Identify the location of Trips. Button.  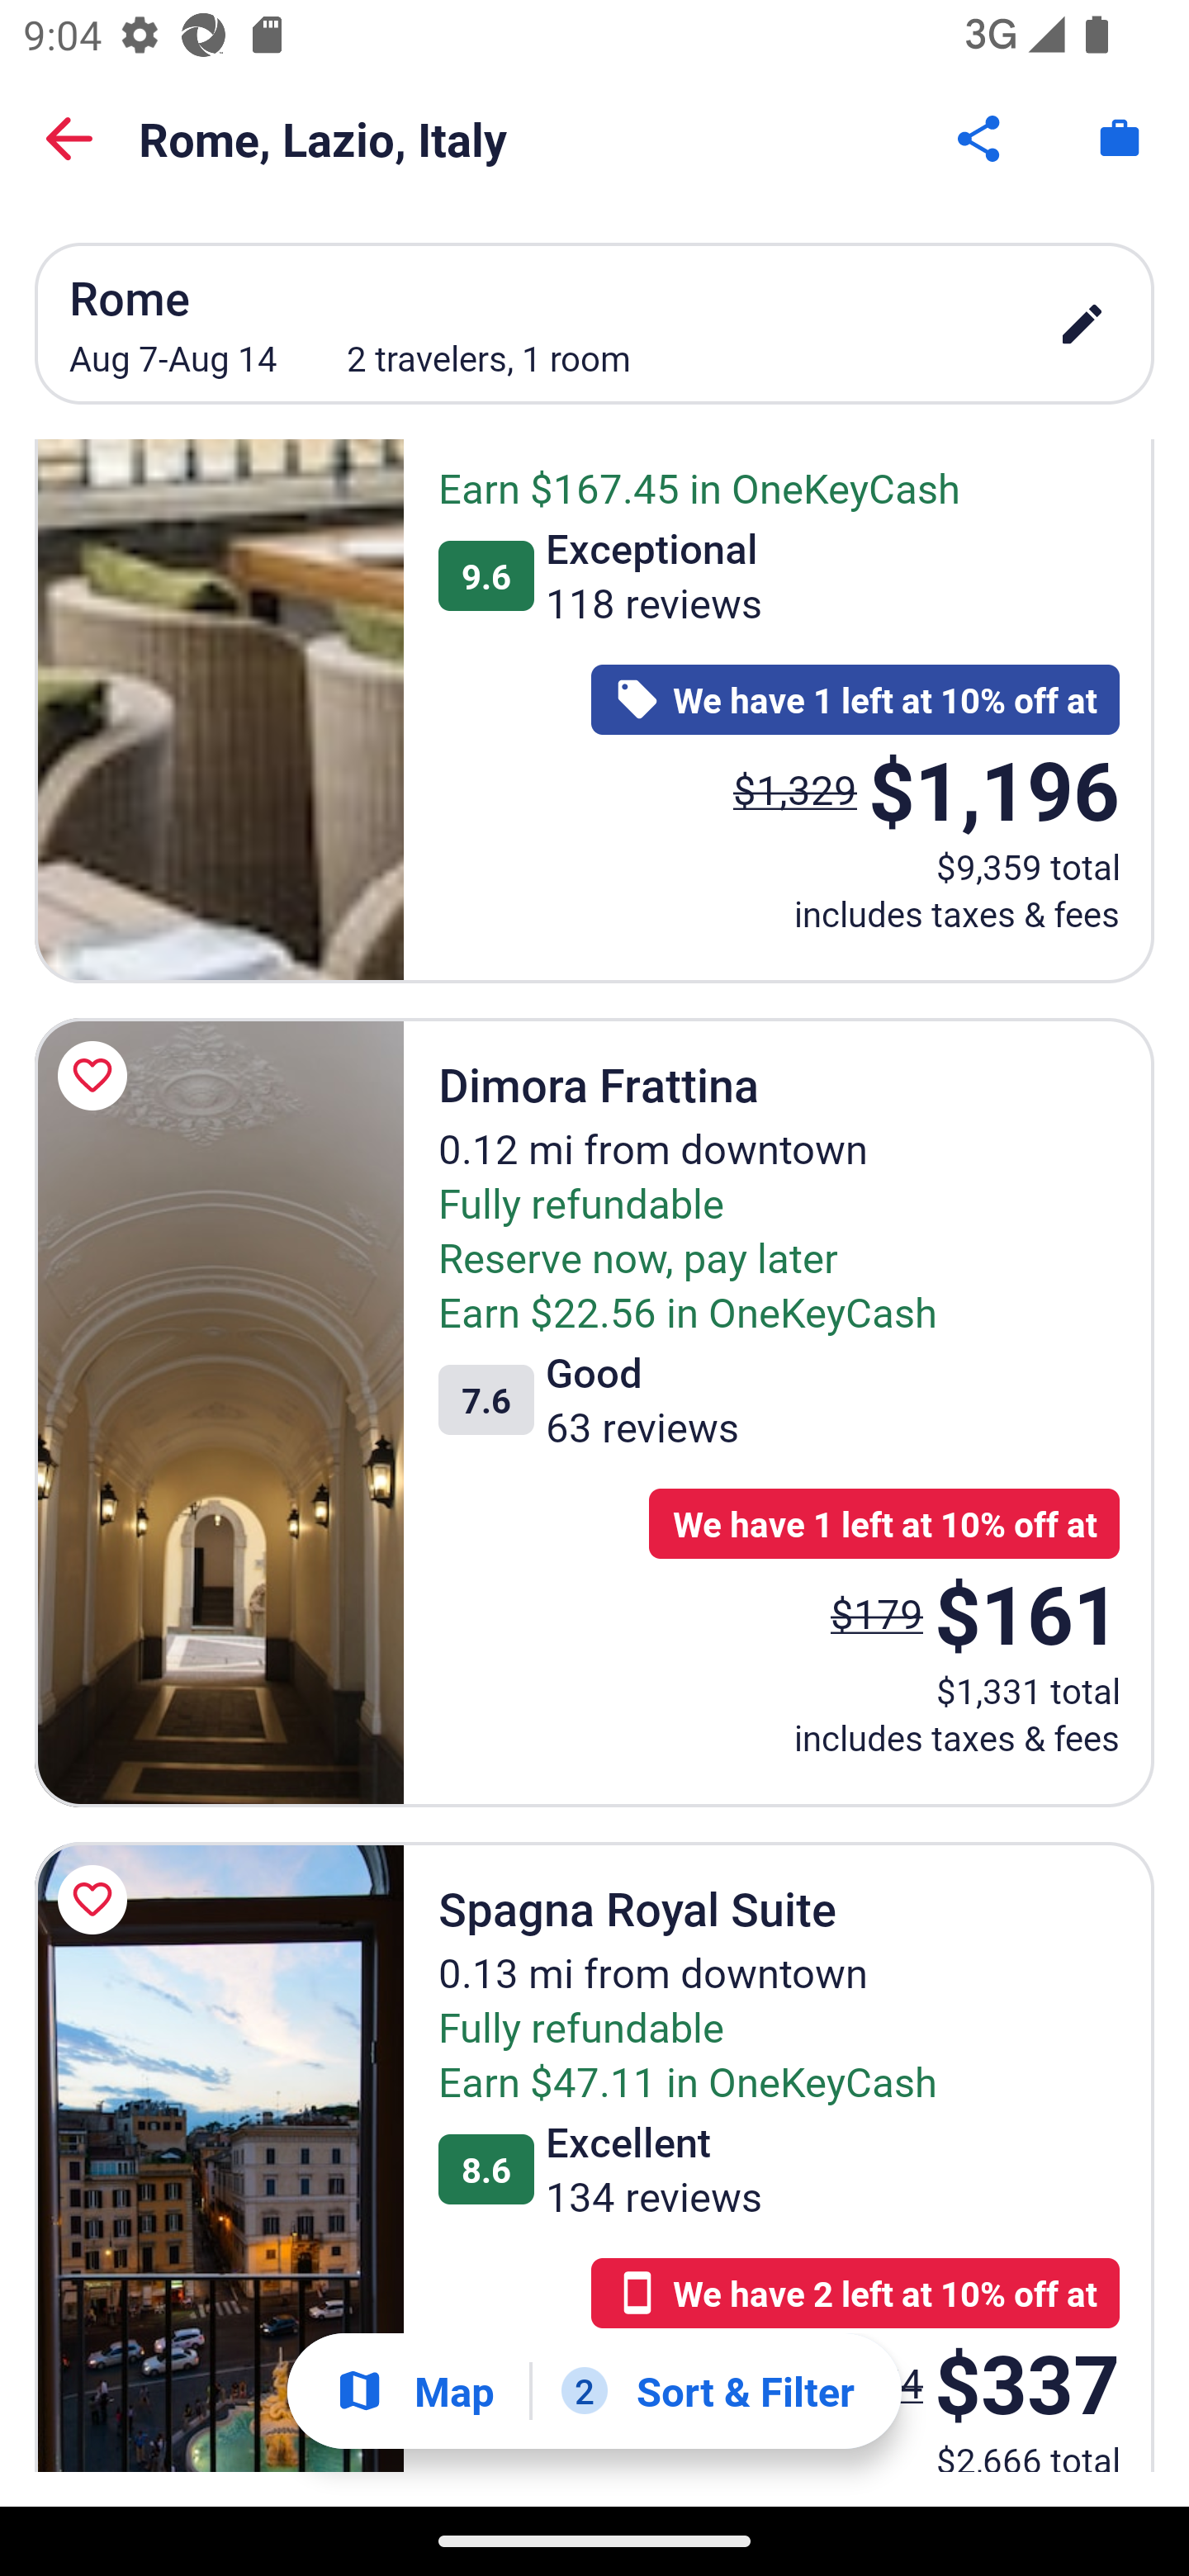
(1120, 139).